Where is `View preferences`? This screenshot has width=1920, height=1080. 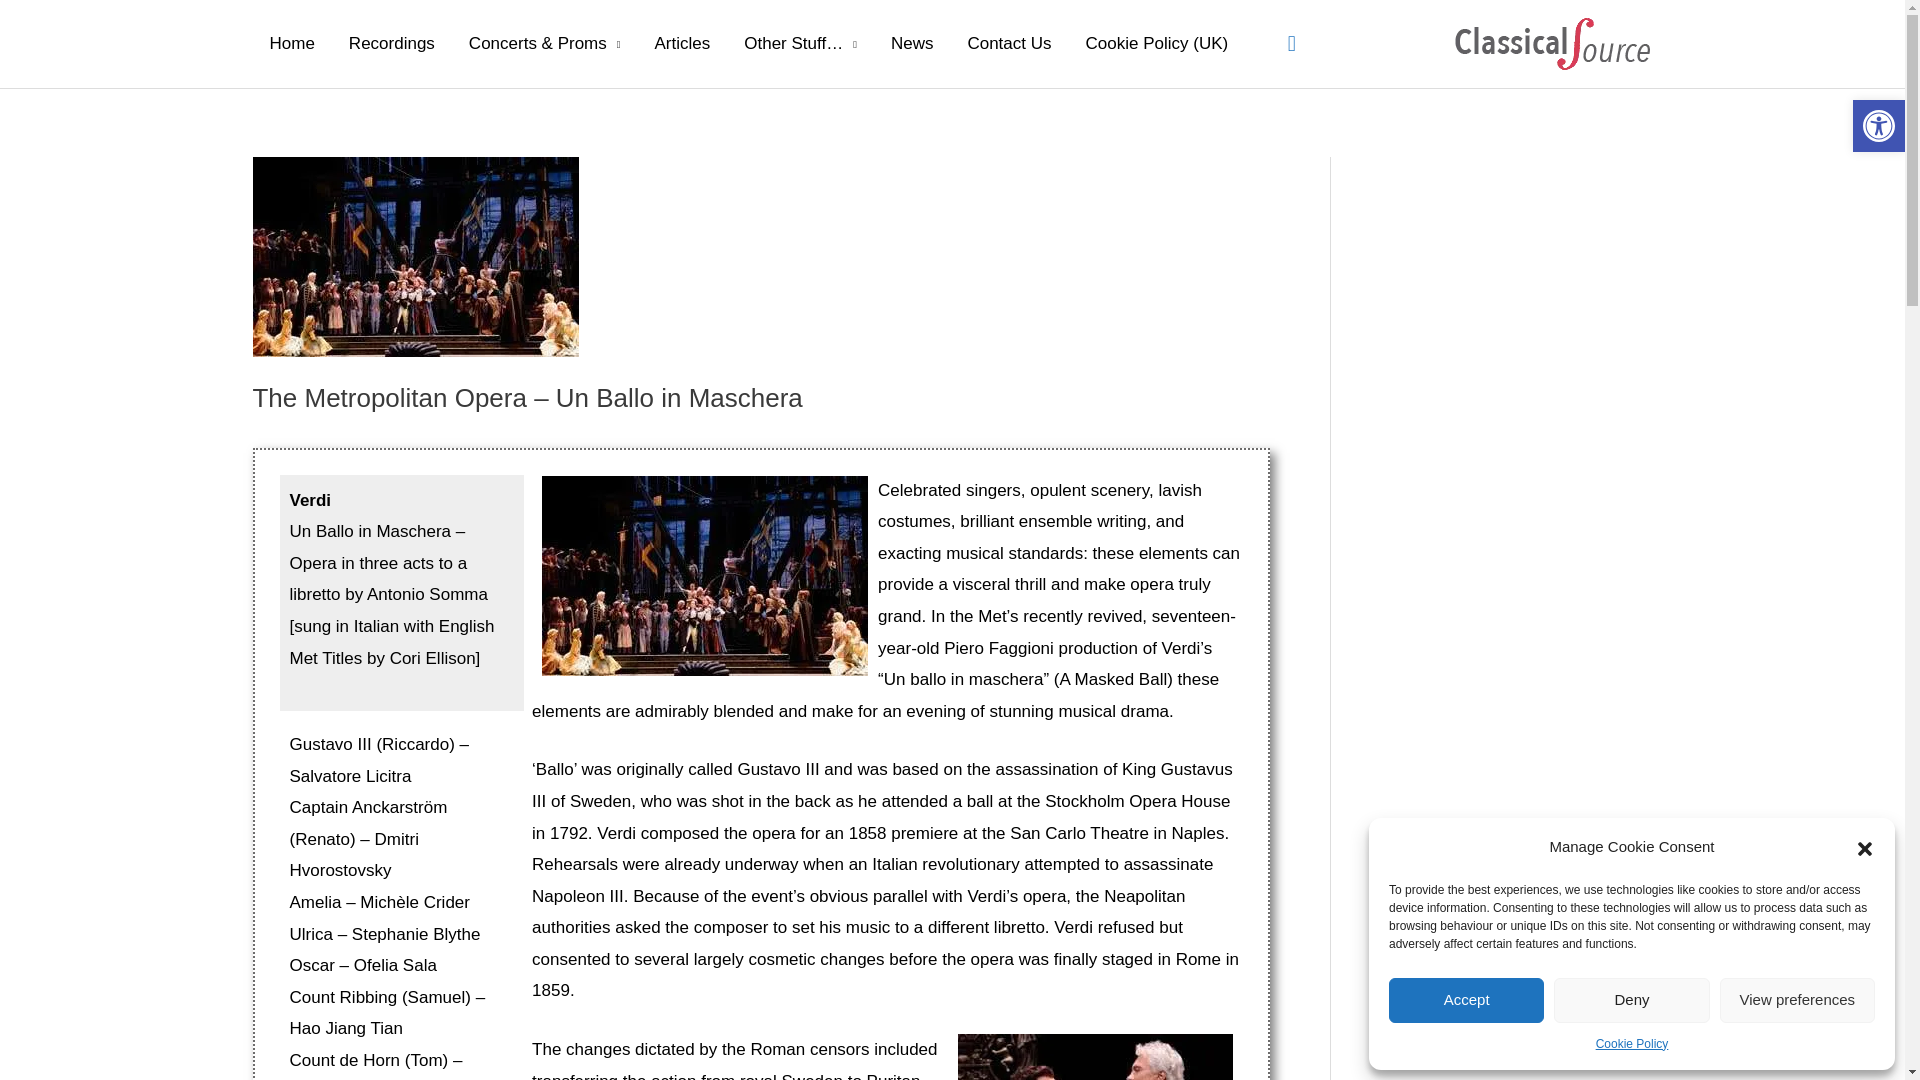 View preferences is located at coordinates (1798, 1000).